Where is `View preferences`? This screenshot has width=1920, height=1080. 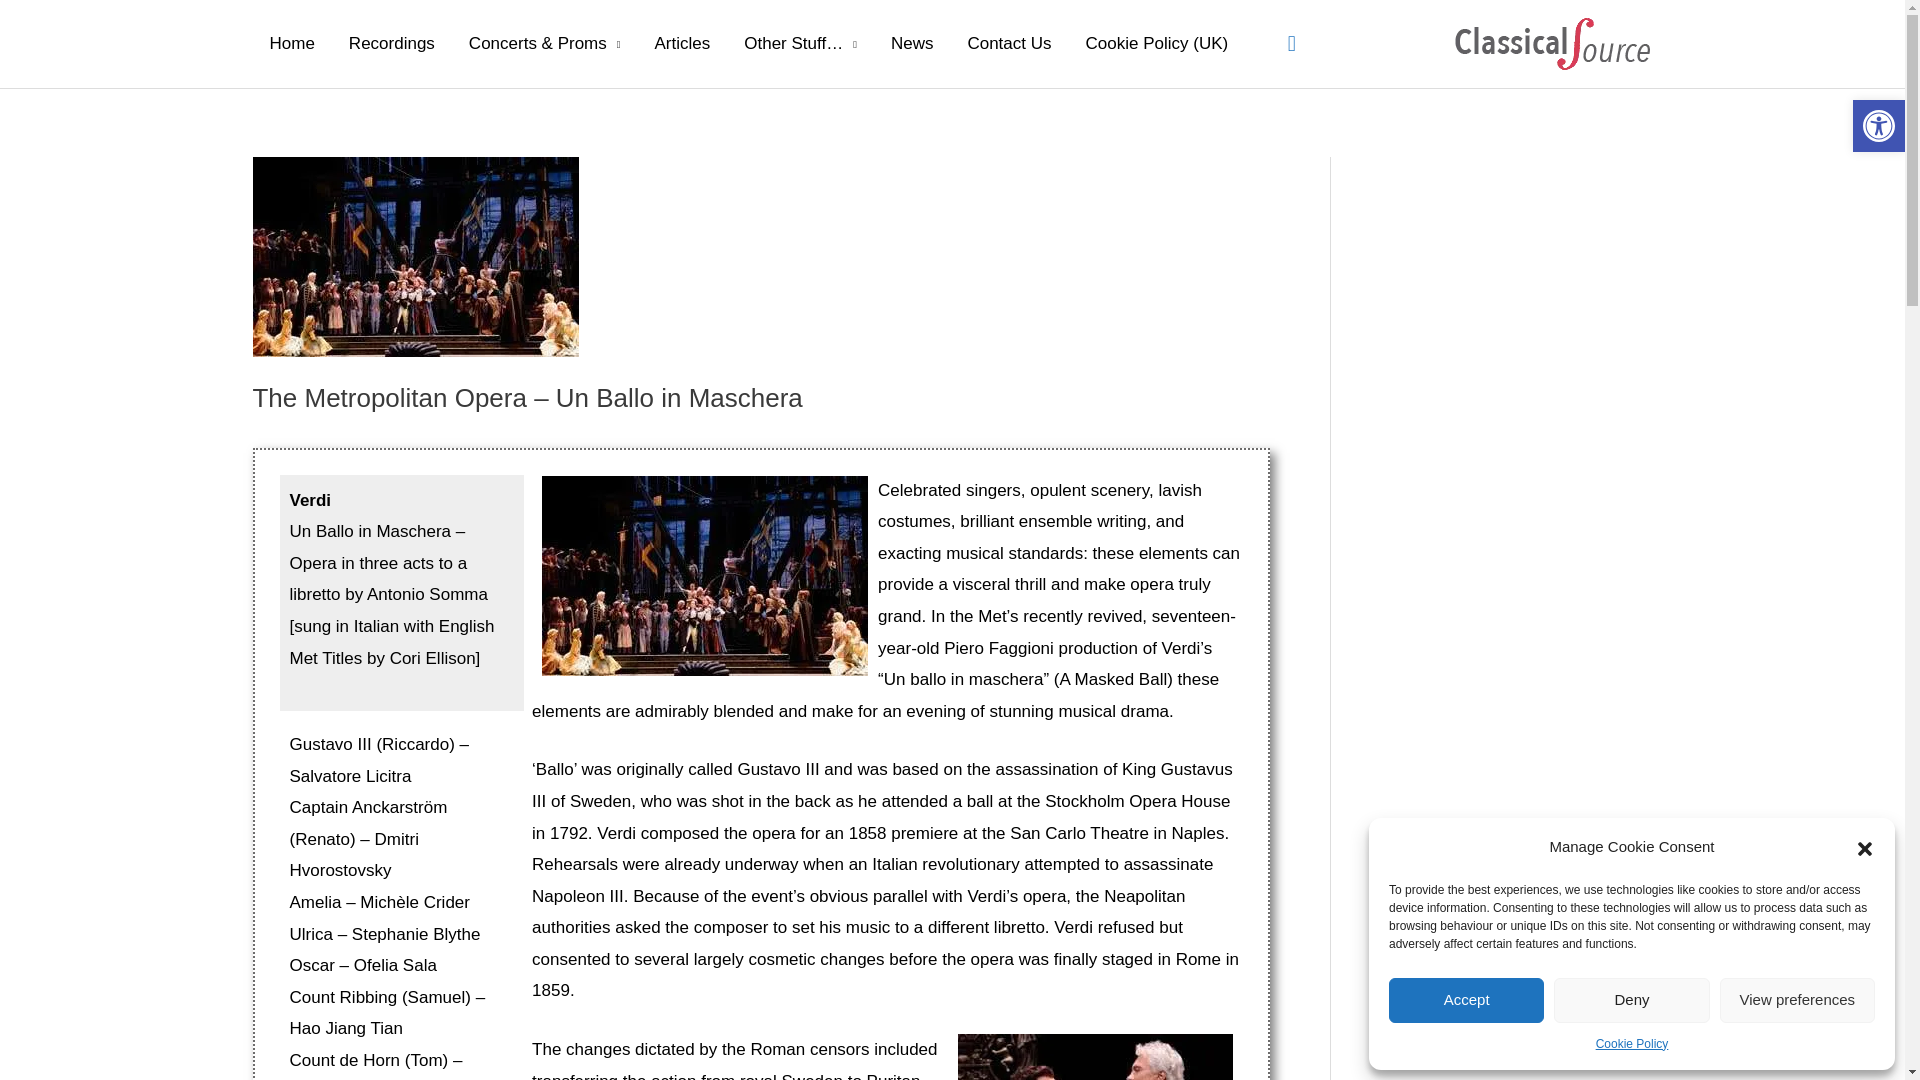 View preferences is located at coordinates (1798, 1000).